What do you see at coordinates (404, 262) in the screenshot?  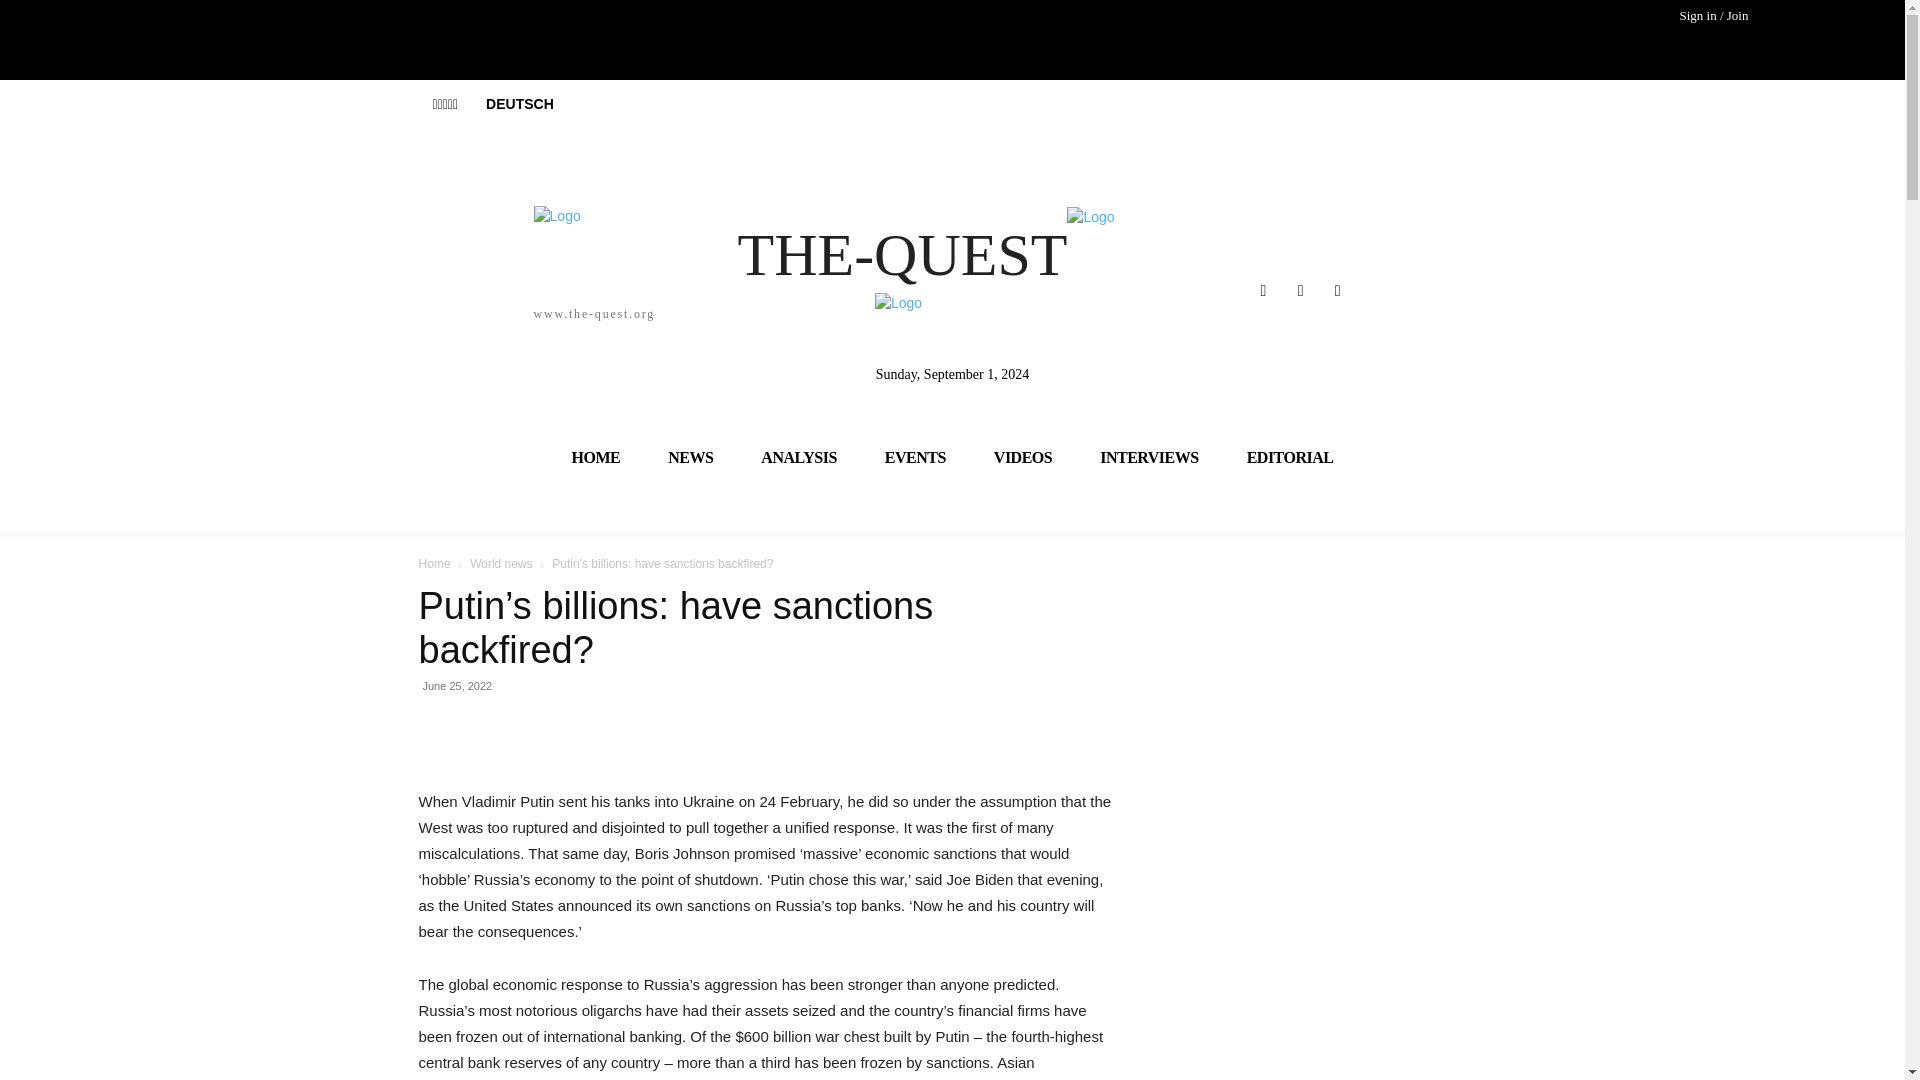 I see `www.the-quest.org` at bounding box center [404, 262].